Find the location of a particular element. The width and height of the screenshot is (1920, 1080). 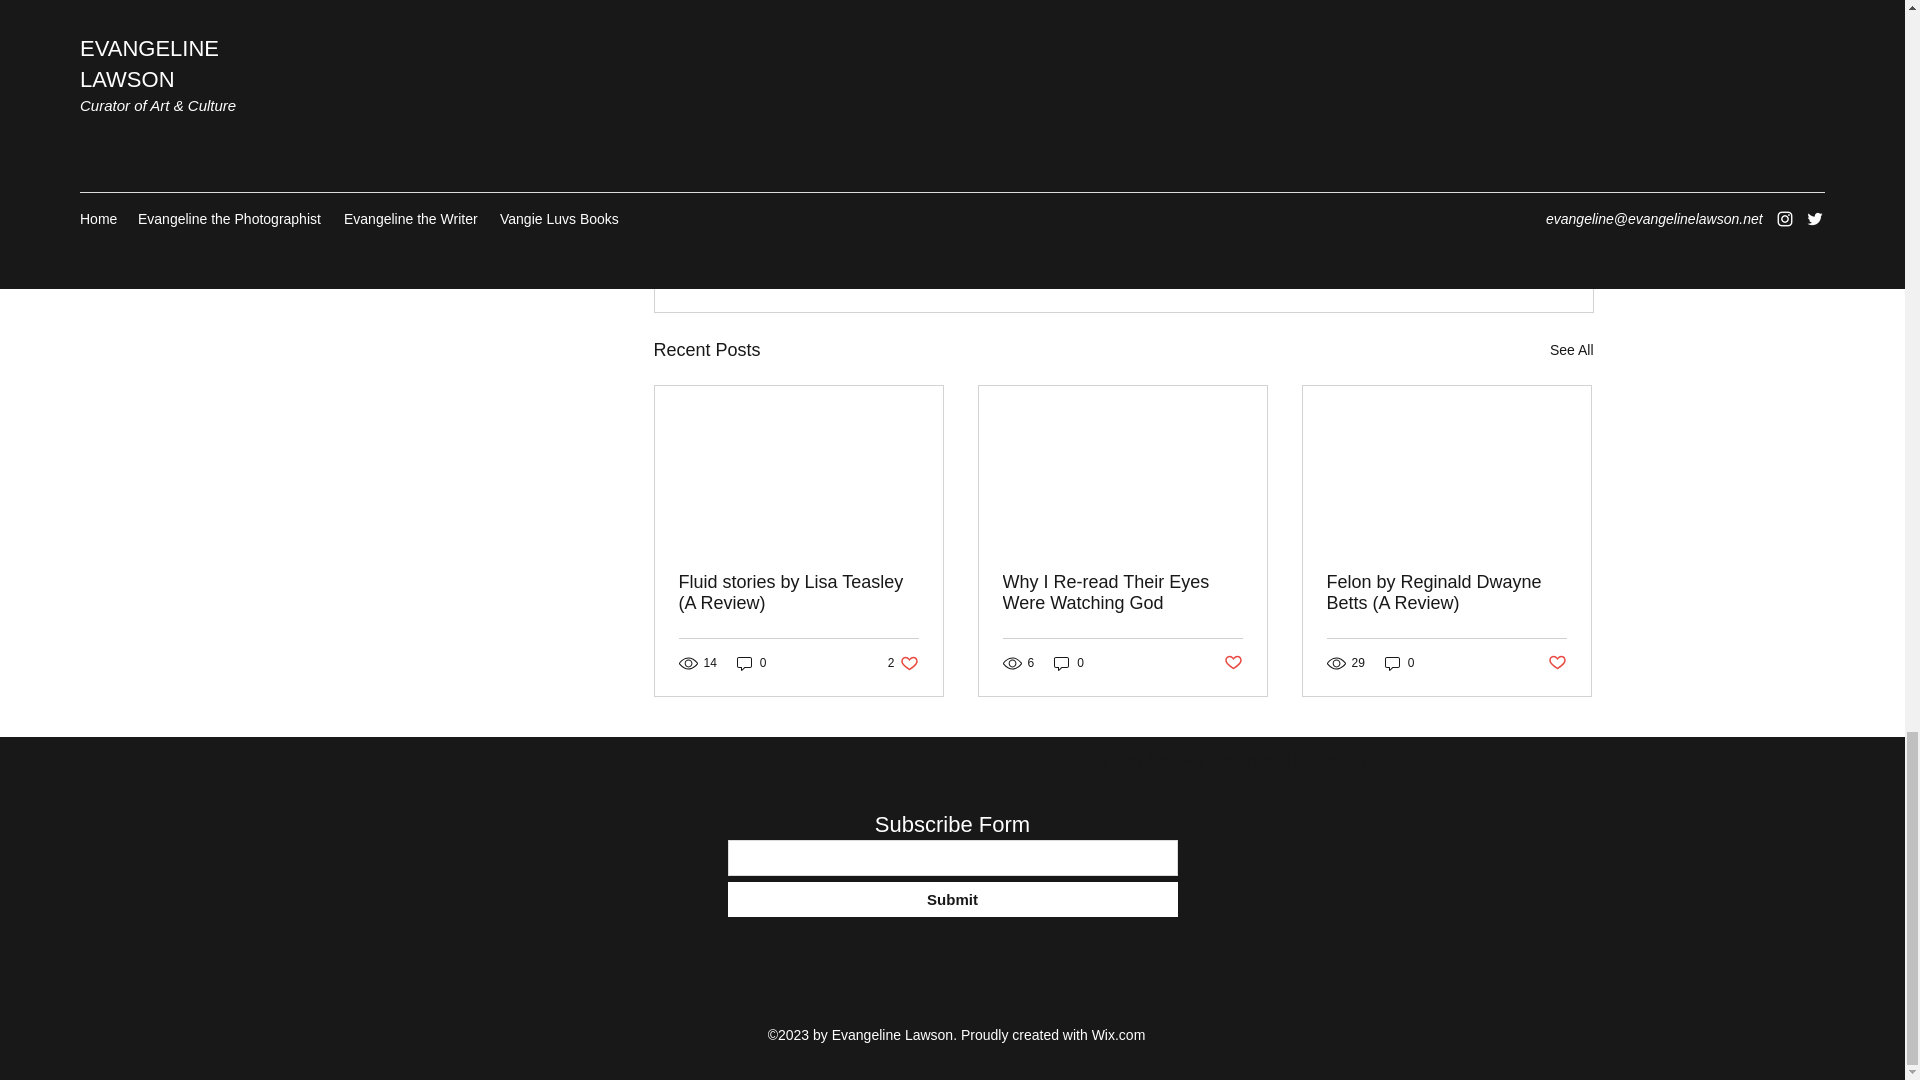

Submit is located at coordinates (1484, 241).